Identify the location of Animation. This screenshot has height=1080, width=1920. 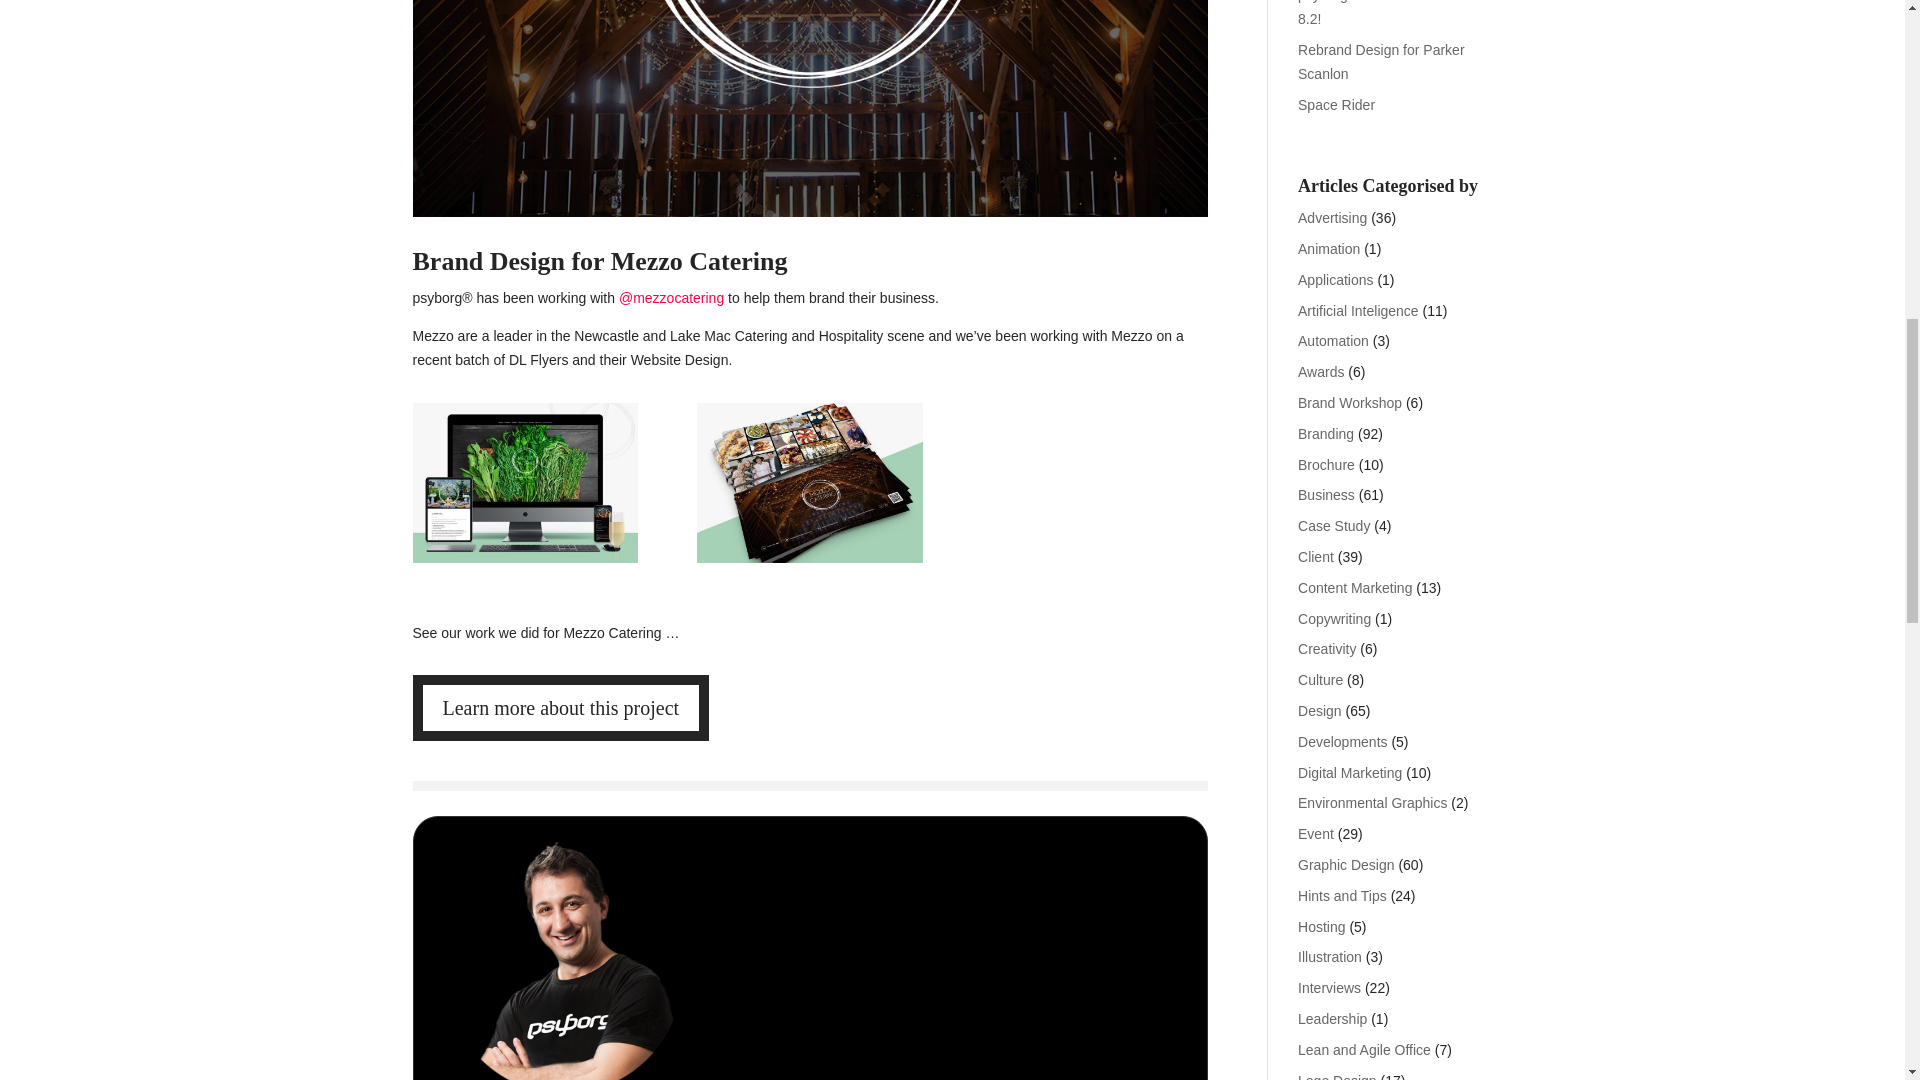
(1328, 248).